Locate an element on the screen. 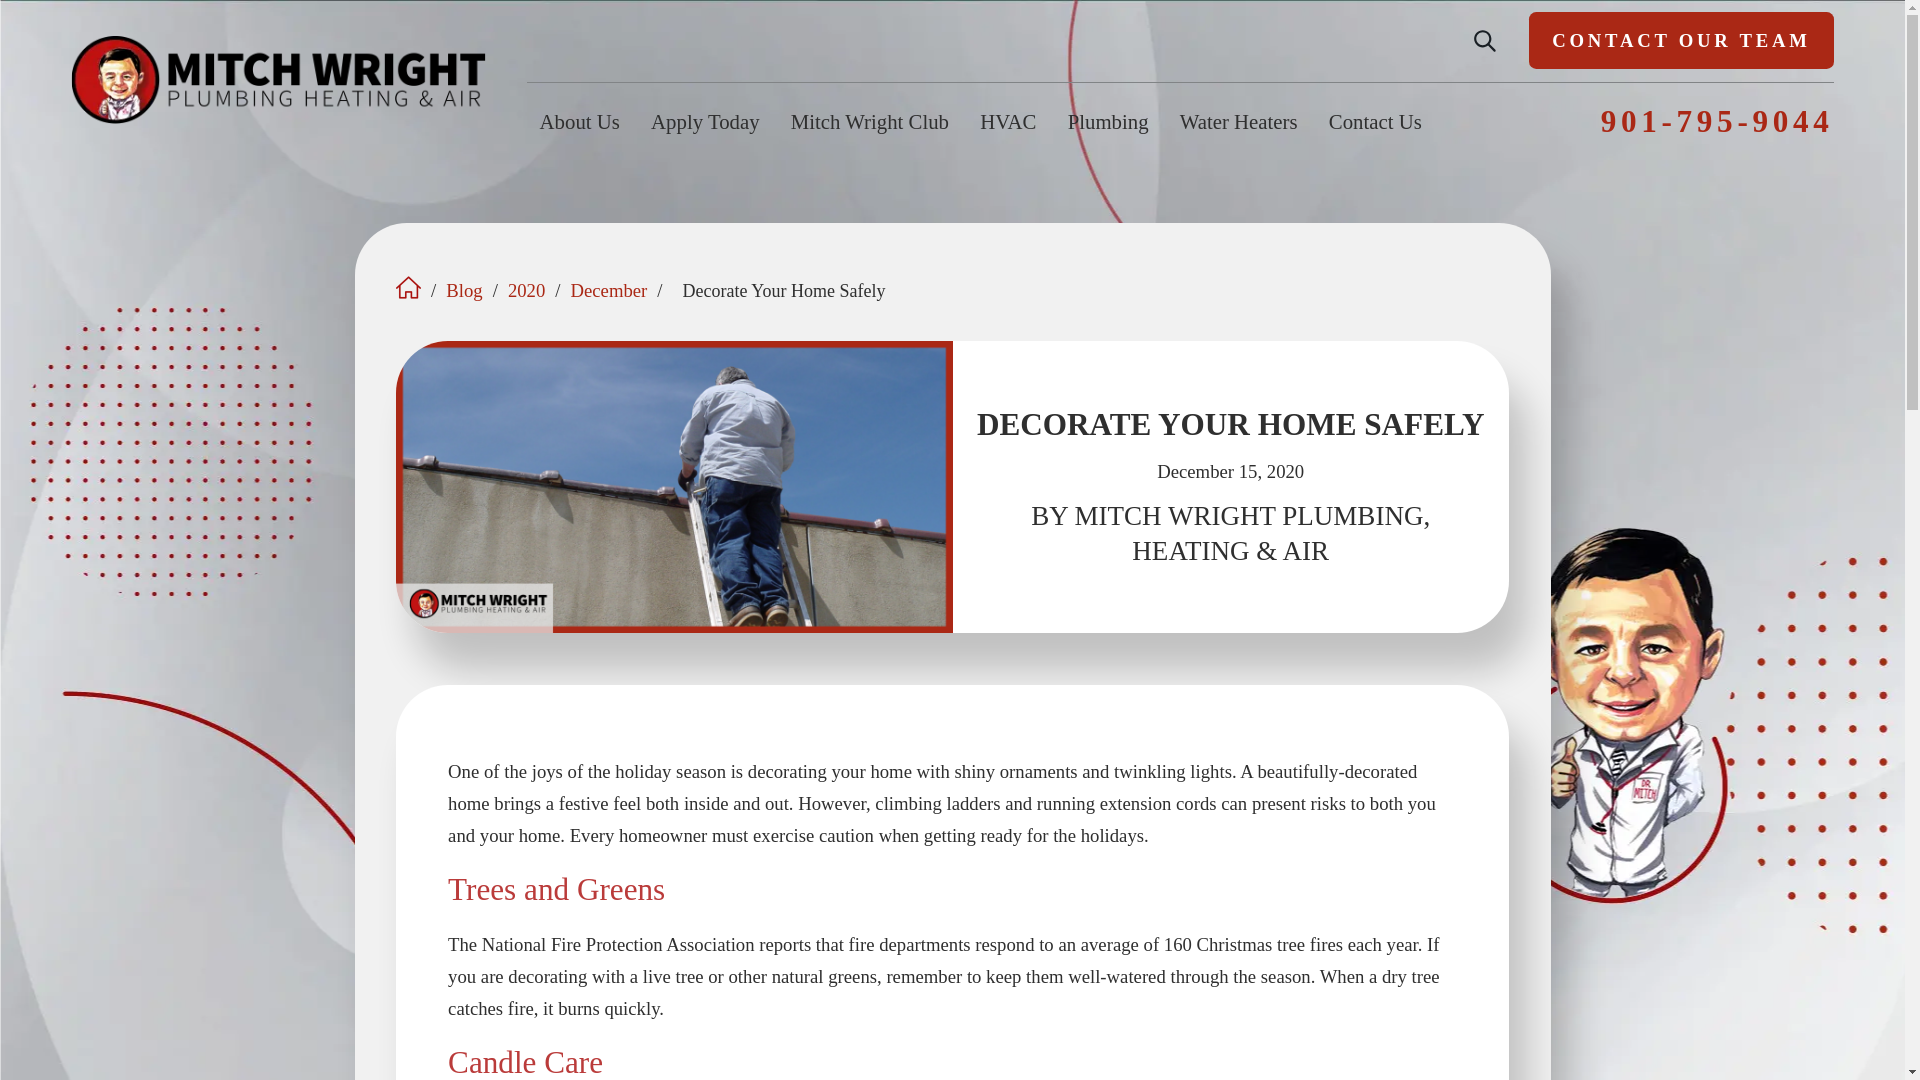 This screenshot has height=1080, width=1920. CONTACT OUR TEAM is located at coordinates (1680, 40).